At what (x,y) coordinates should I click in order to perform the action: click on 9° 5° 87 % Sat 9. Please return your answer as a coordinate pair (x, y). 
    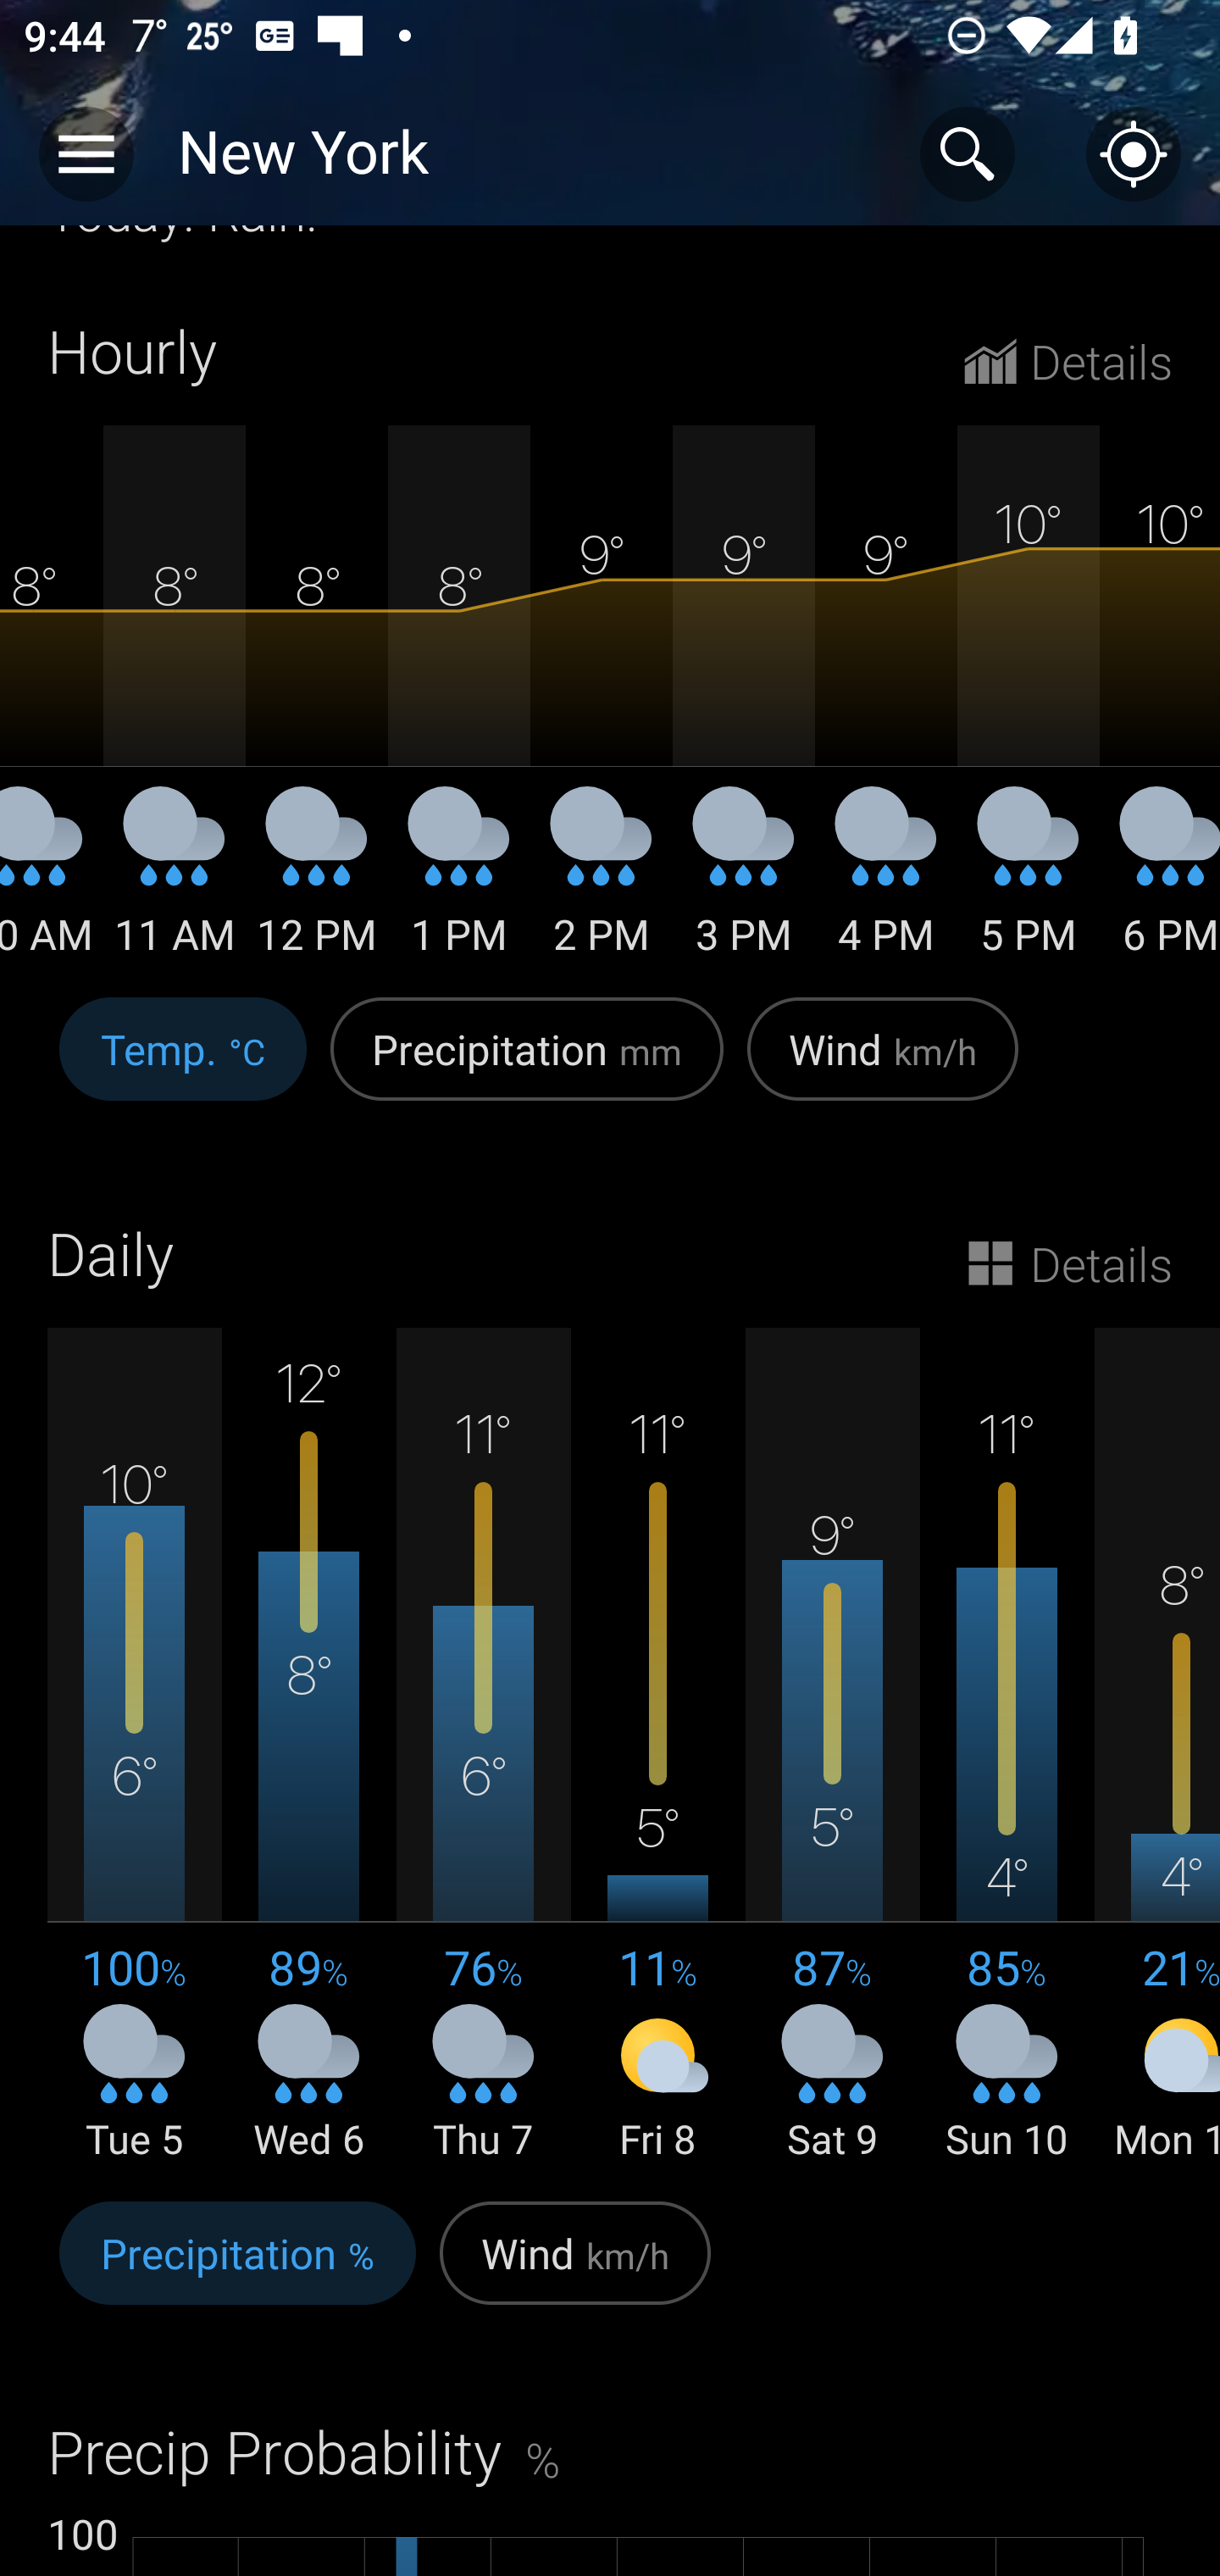
    Looking at the image, I should click on (832, 1746).